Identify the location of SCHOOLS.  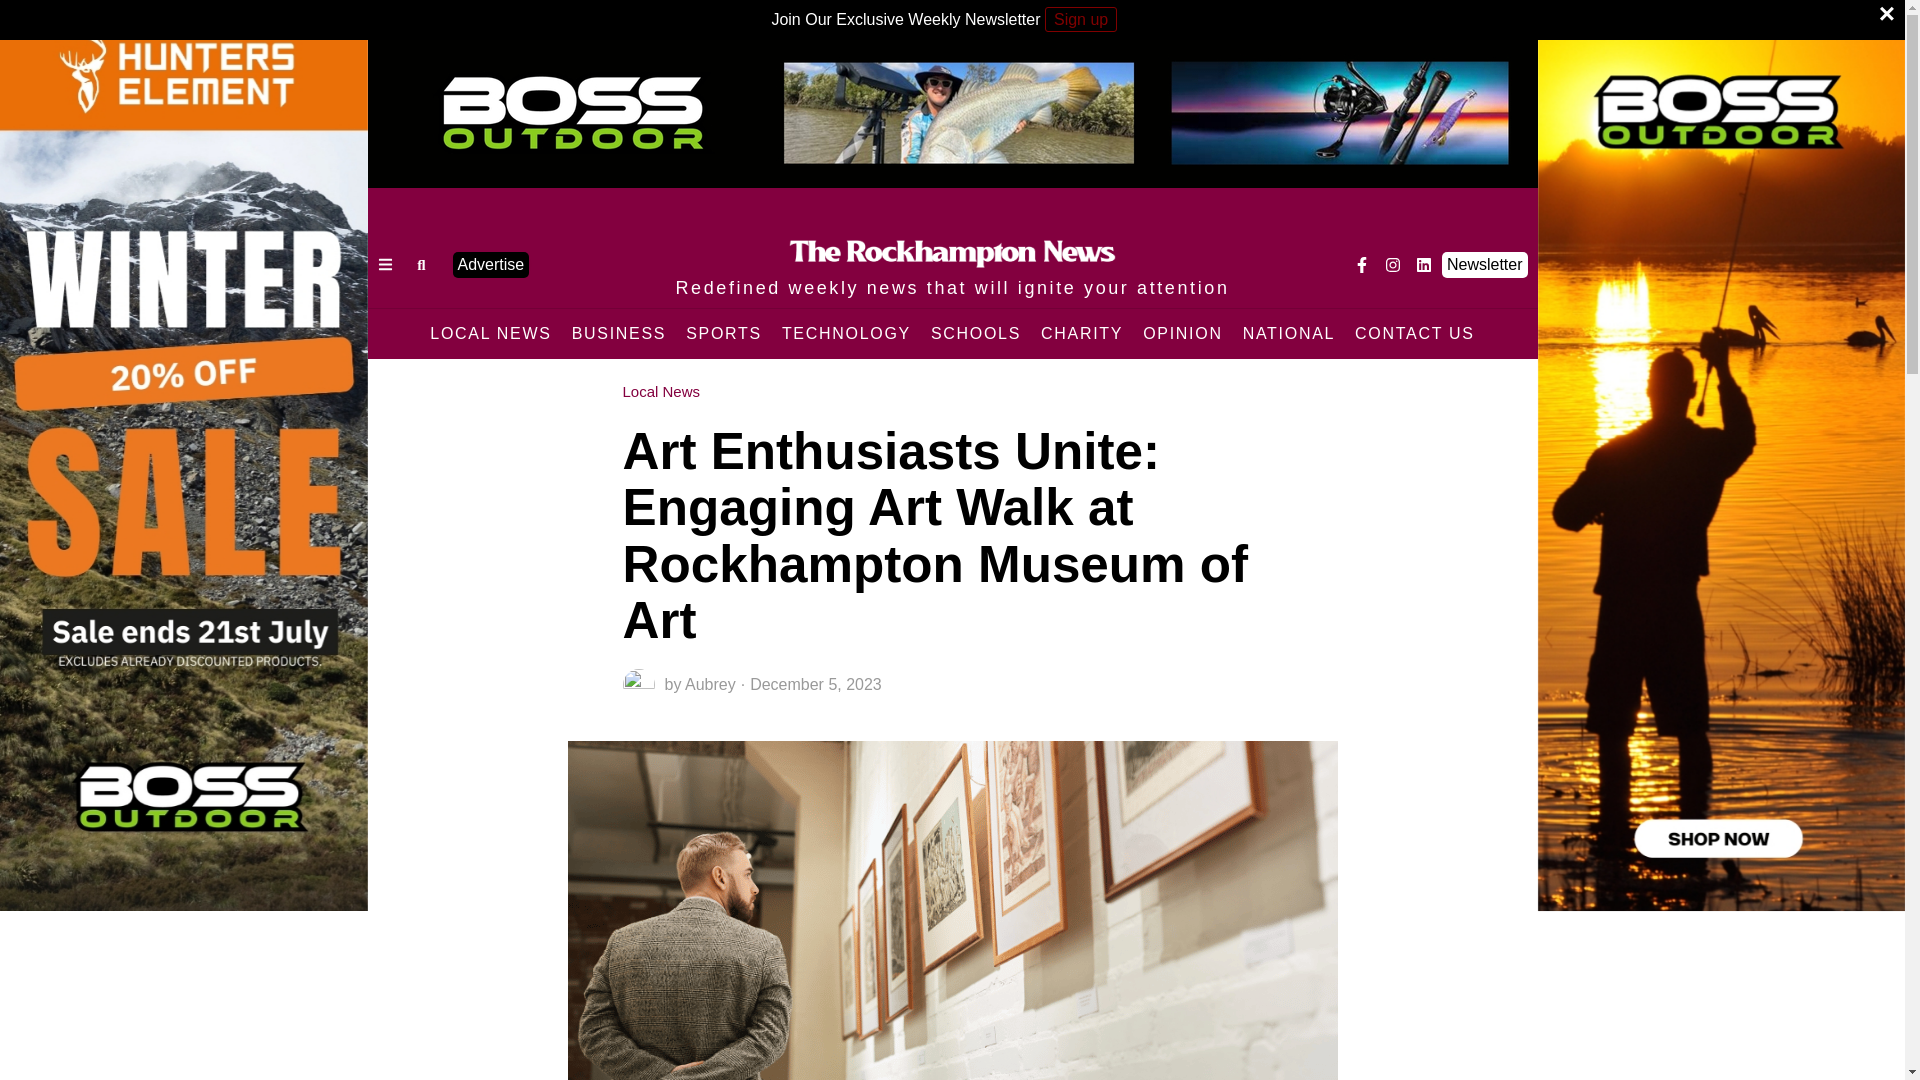
(976, 333).